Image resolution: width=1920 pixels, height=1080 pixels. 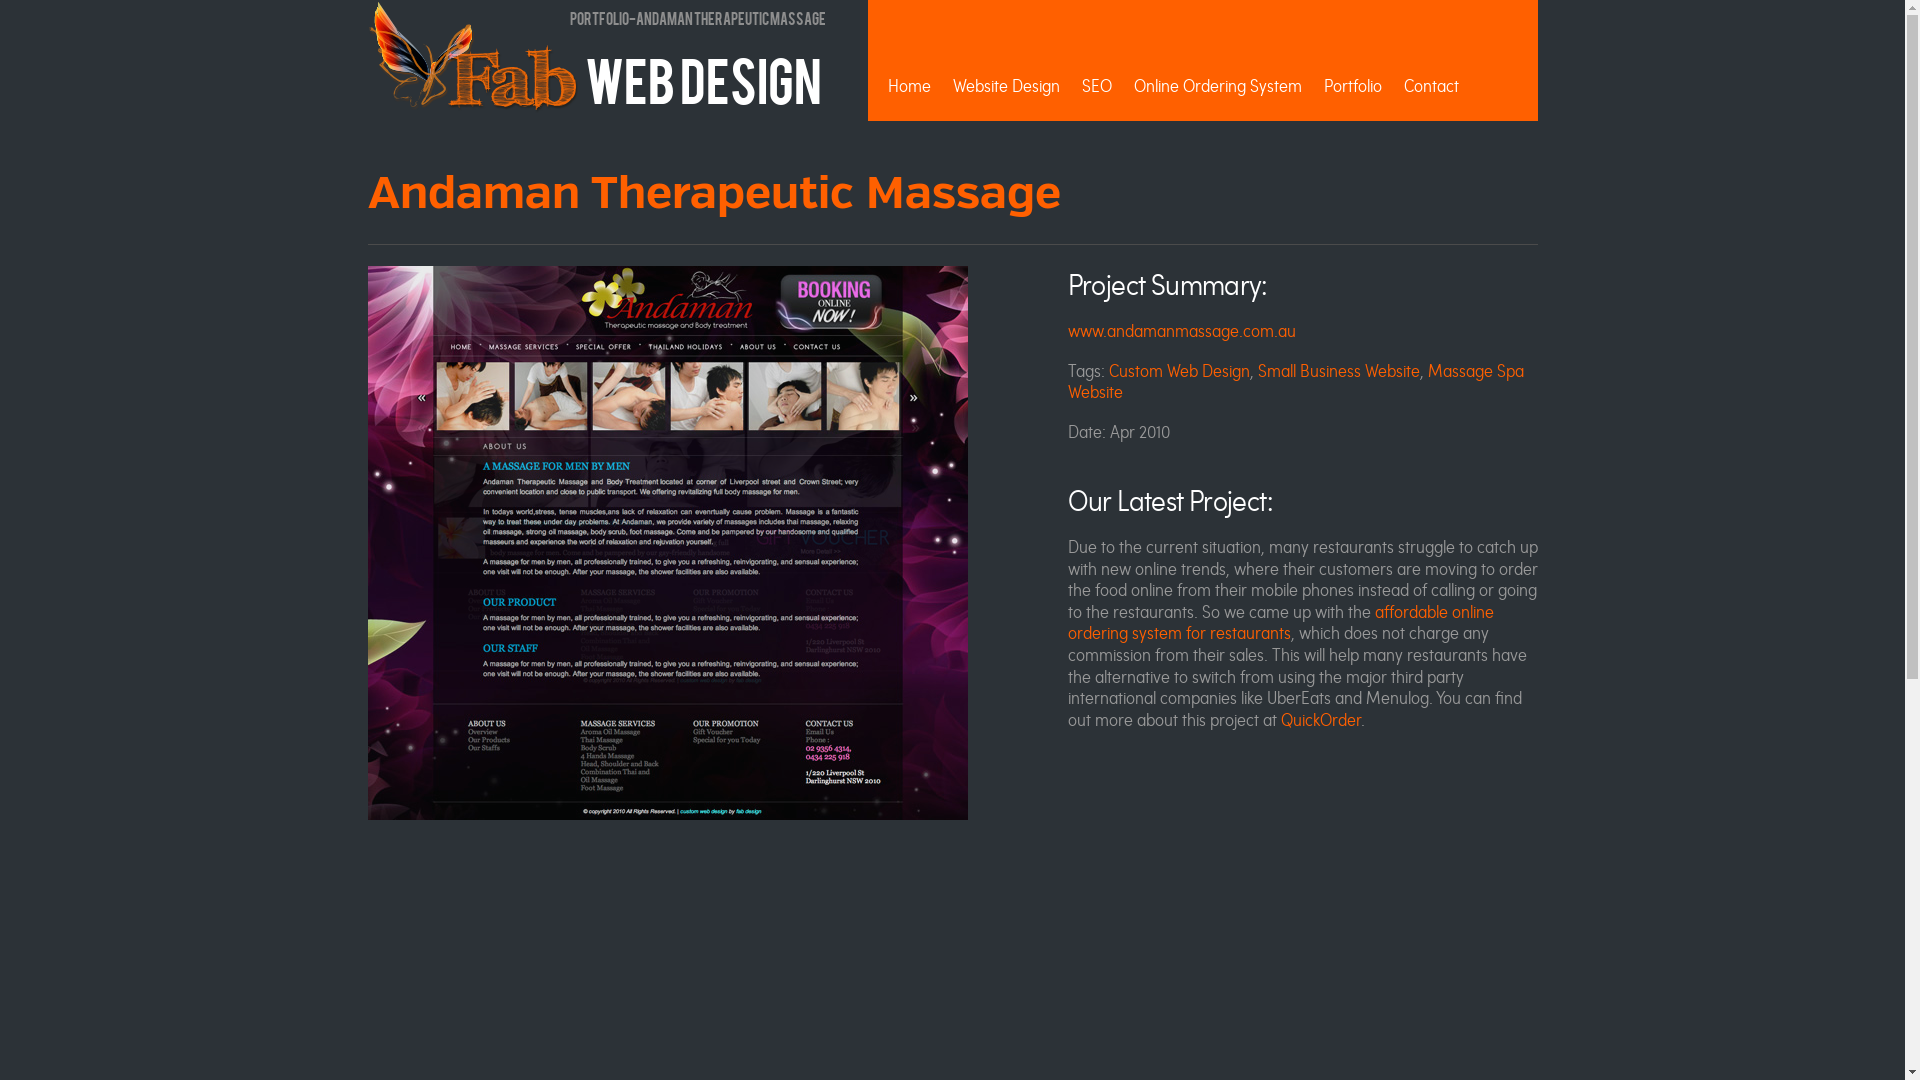 What do you see at coordinates (595, 78) in the screenshot?
I see `Fab Web Design` at bounding box center [595, 78].